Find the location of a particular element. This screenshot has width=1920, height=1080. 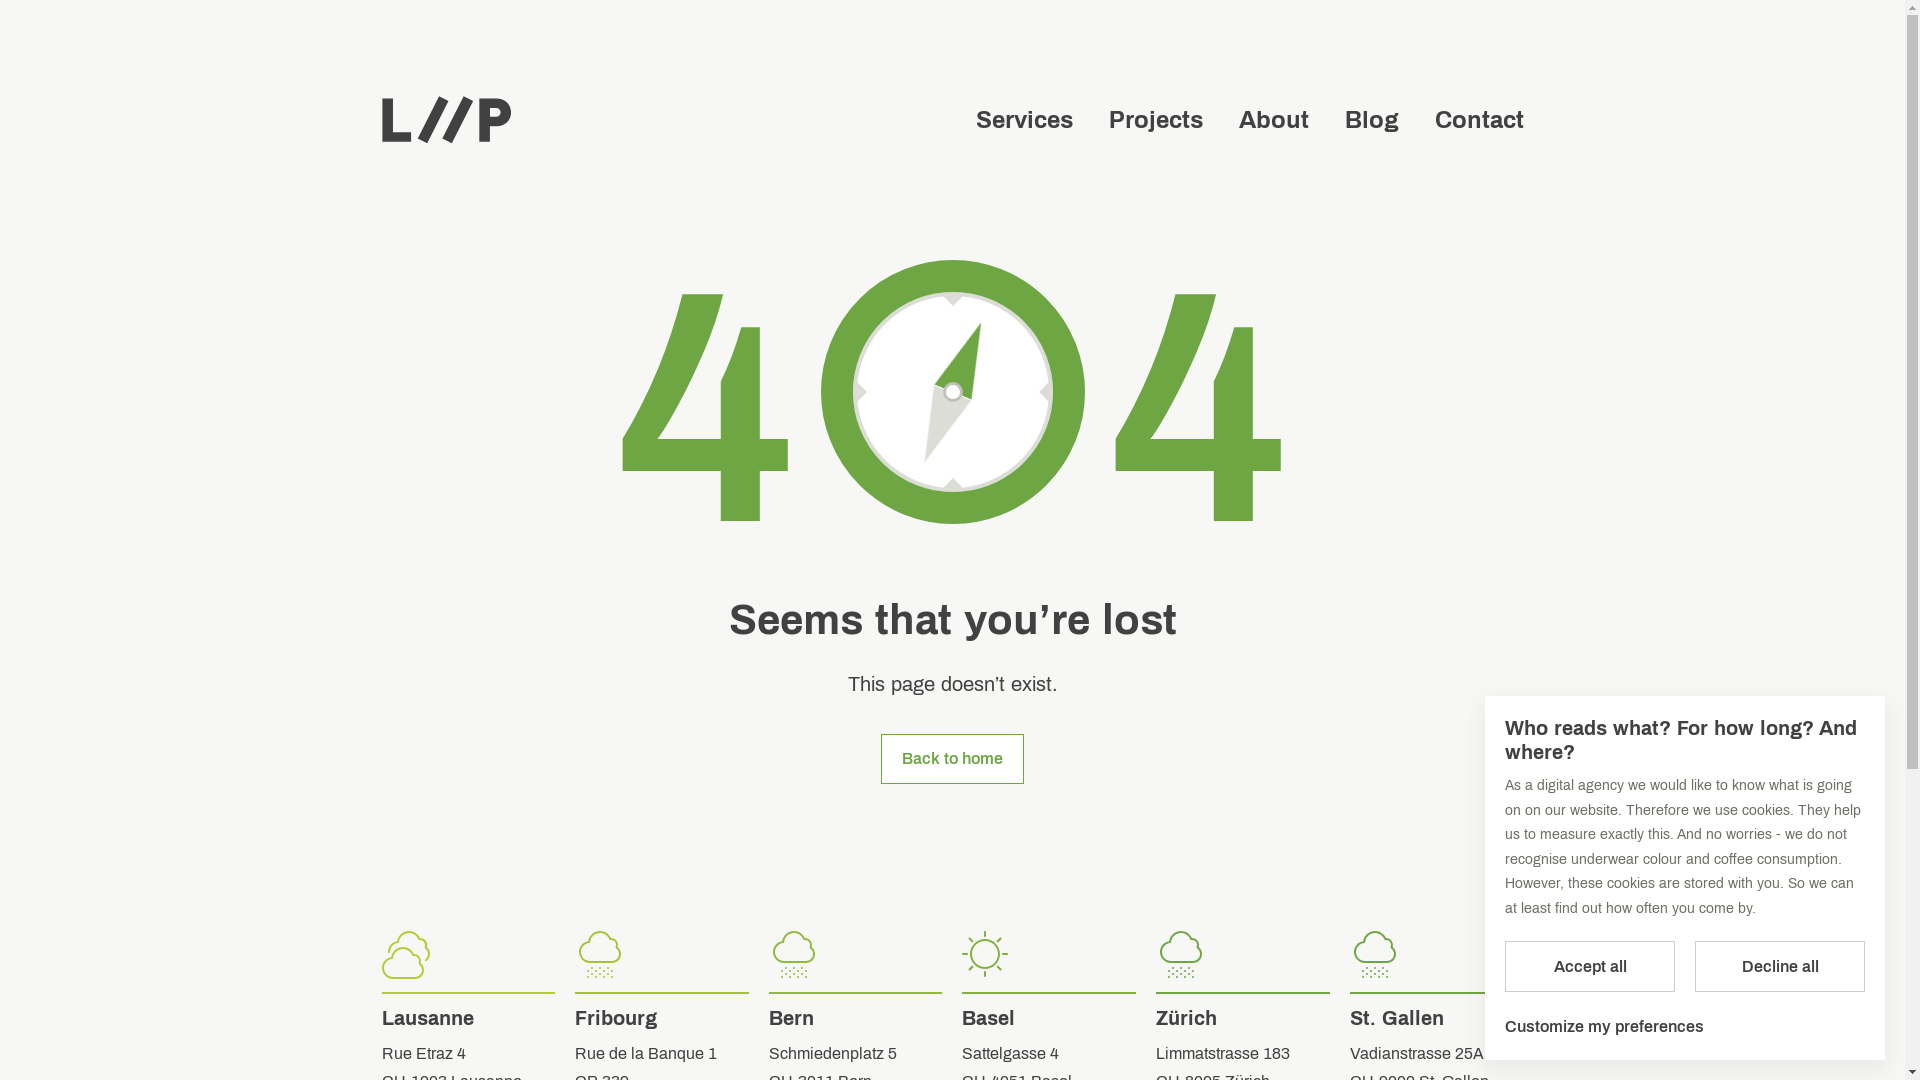

Projects is located at coordinates (1155, 120).